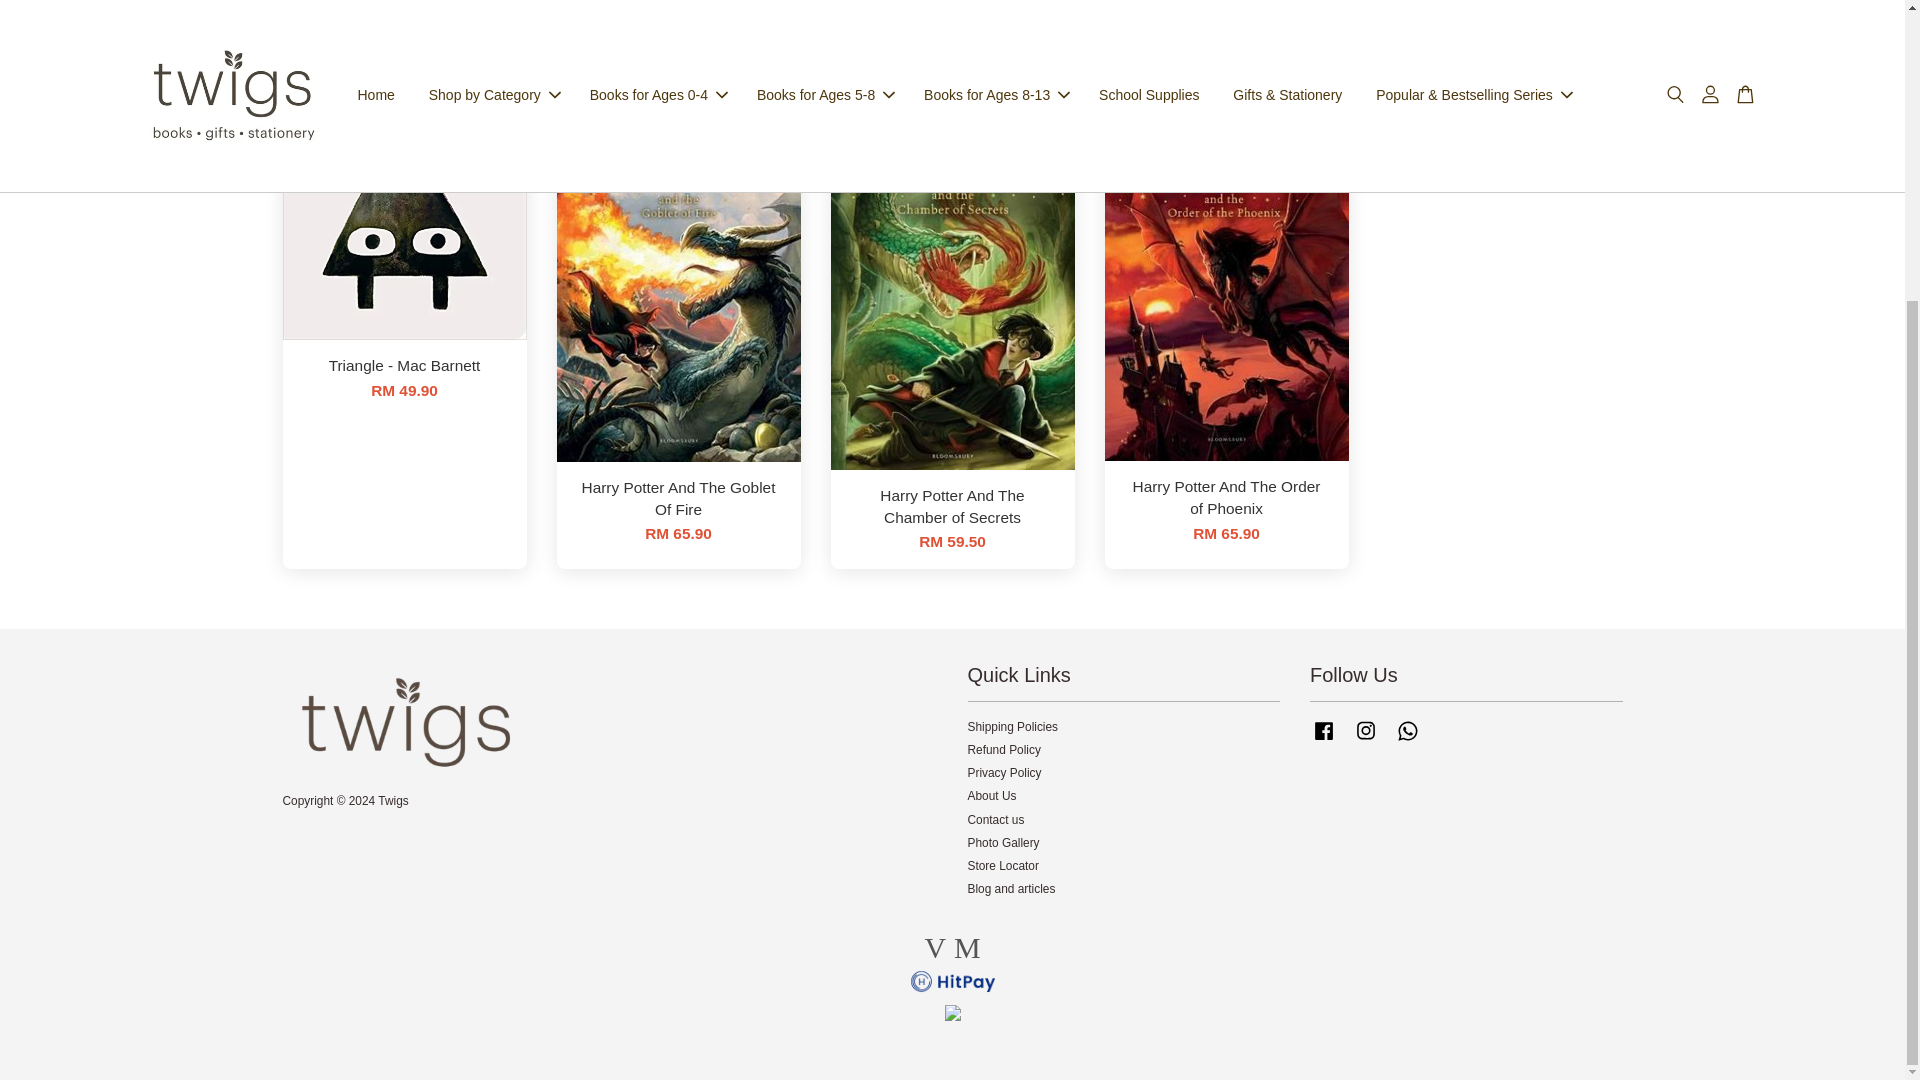 This screenshot has height=1080, width=1920. What do you see at coordinates (1408, 741) in the screenshot?
I see `TWIGS.MY on Whatsapp` at bounding box center [1408, 741].